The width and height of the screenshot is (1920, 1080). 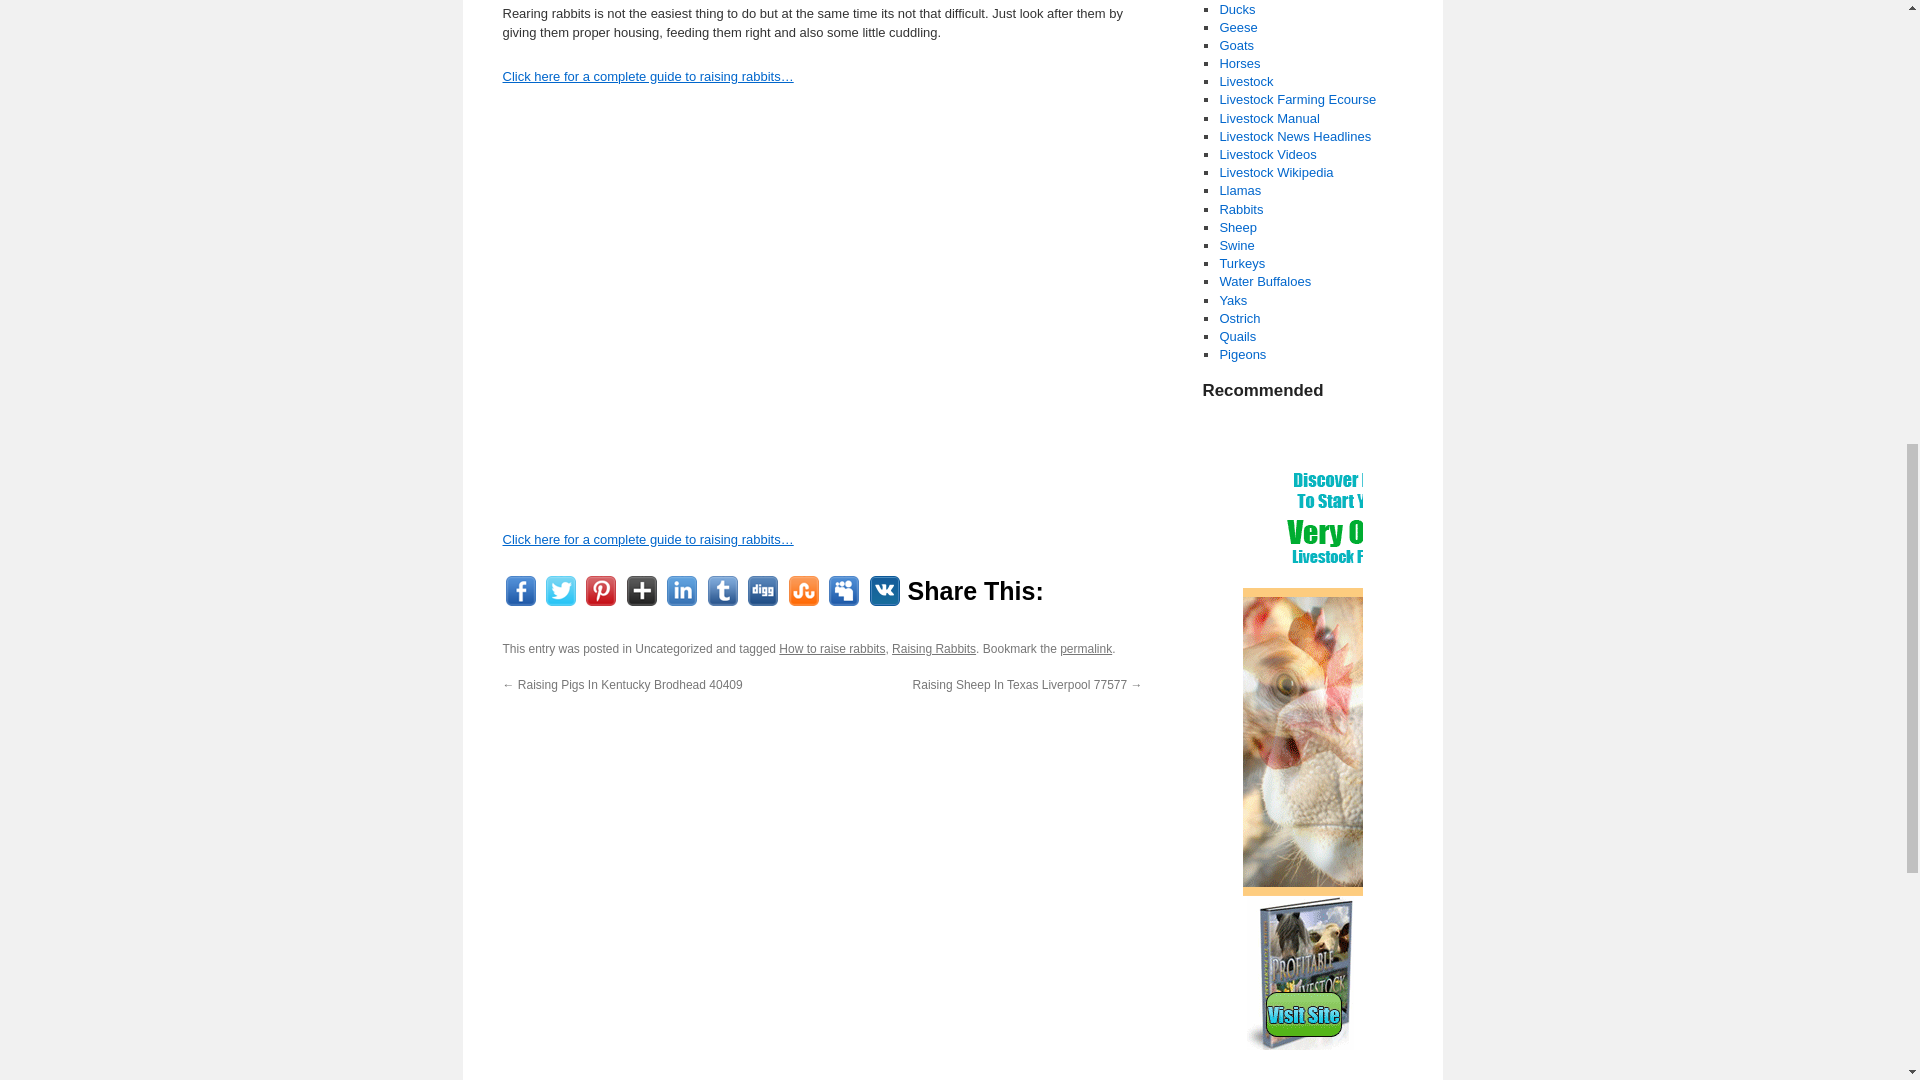 What do you see at coordinates (934, 648) in the screenshot?
I see `Raising Rabbits` at bounding box center [934, 648].